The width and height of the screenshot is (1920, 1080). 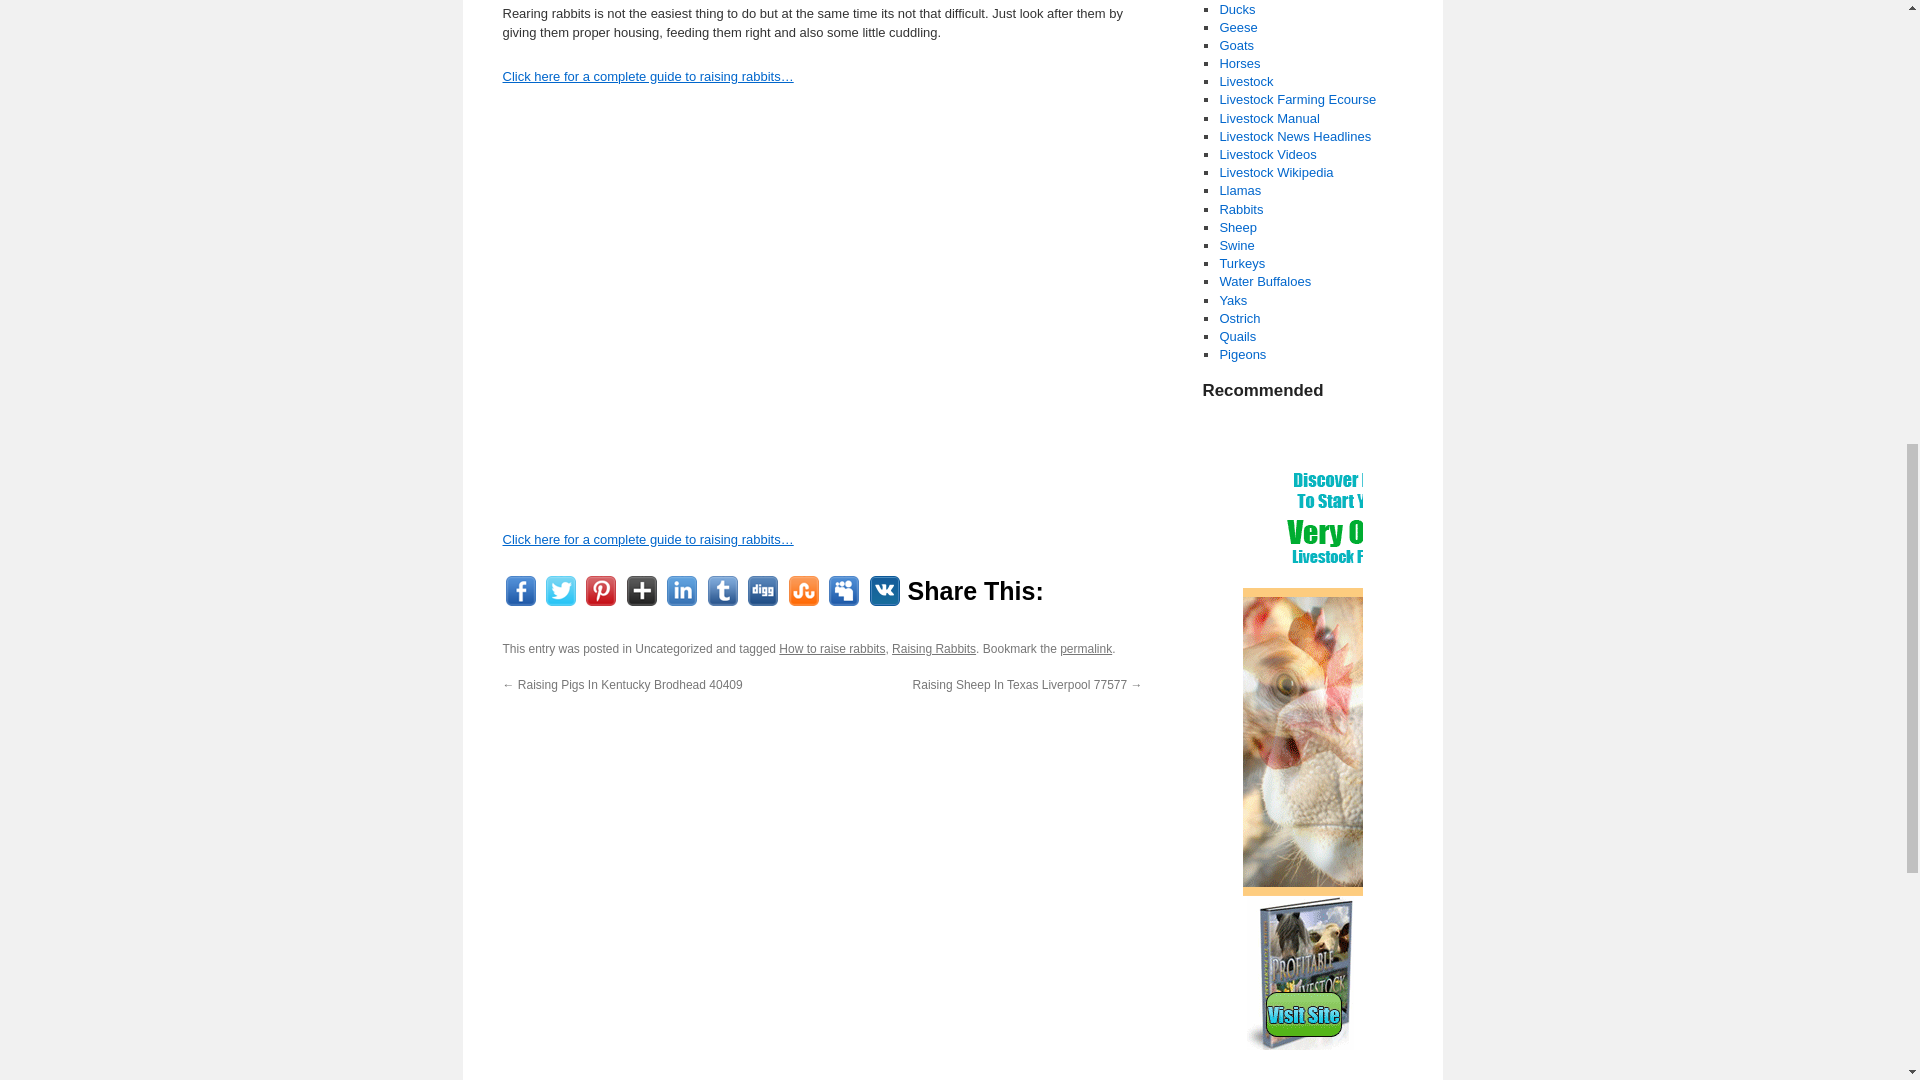 What do you see at coordinates (934, 648) in the screenshot?
I see `Raising Rabbits` at bounding box center [934, 648].